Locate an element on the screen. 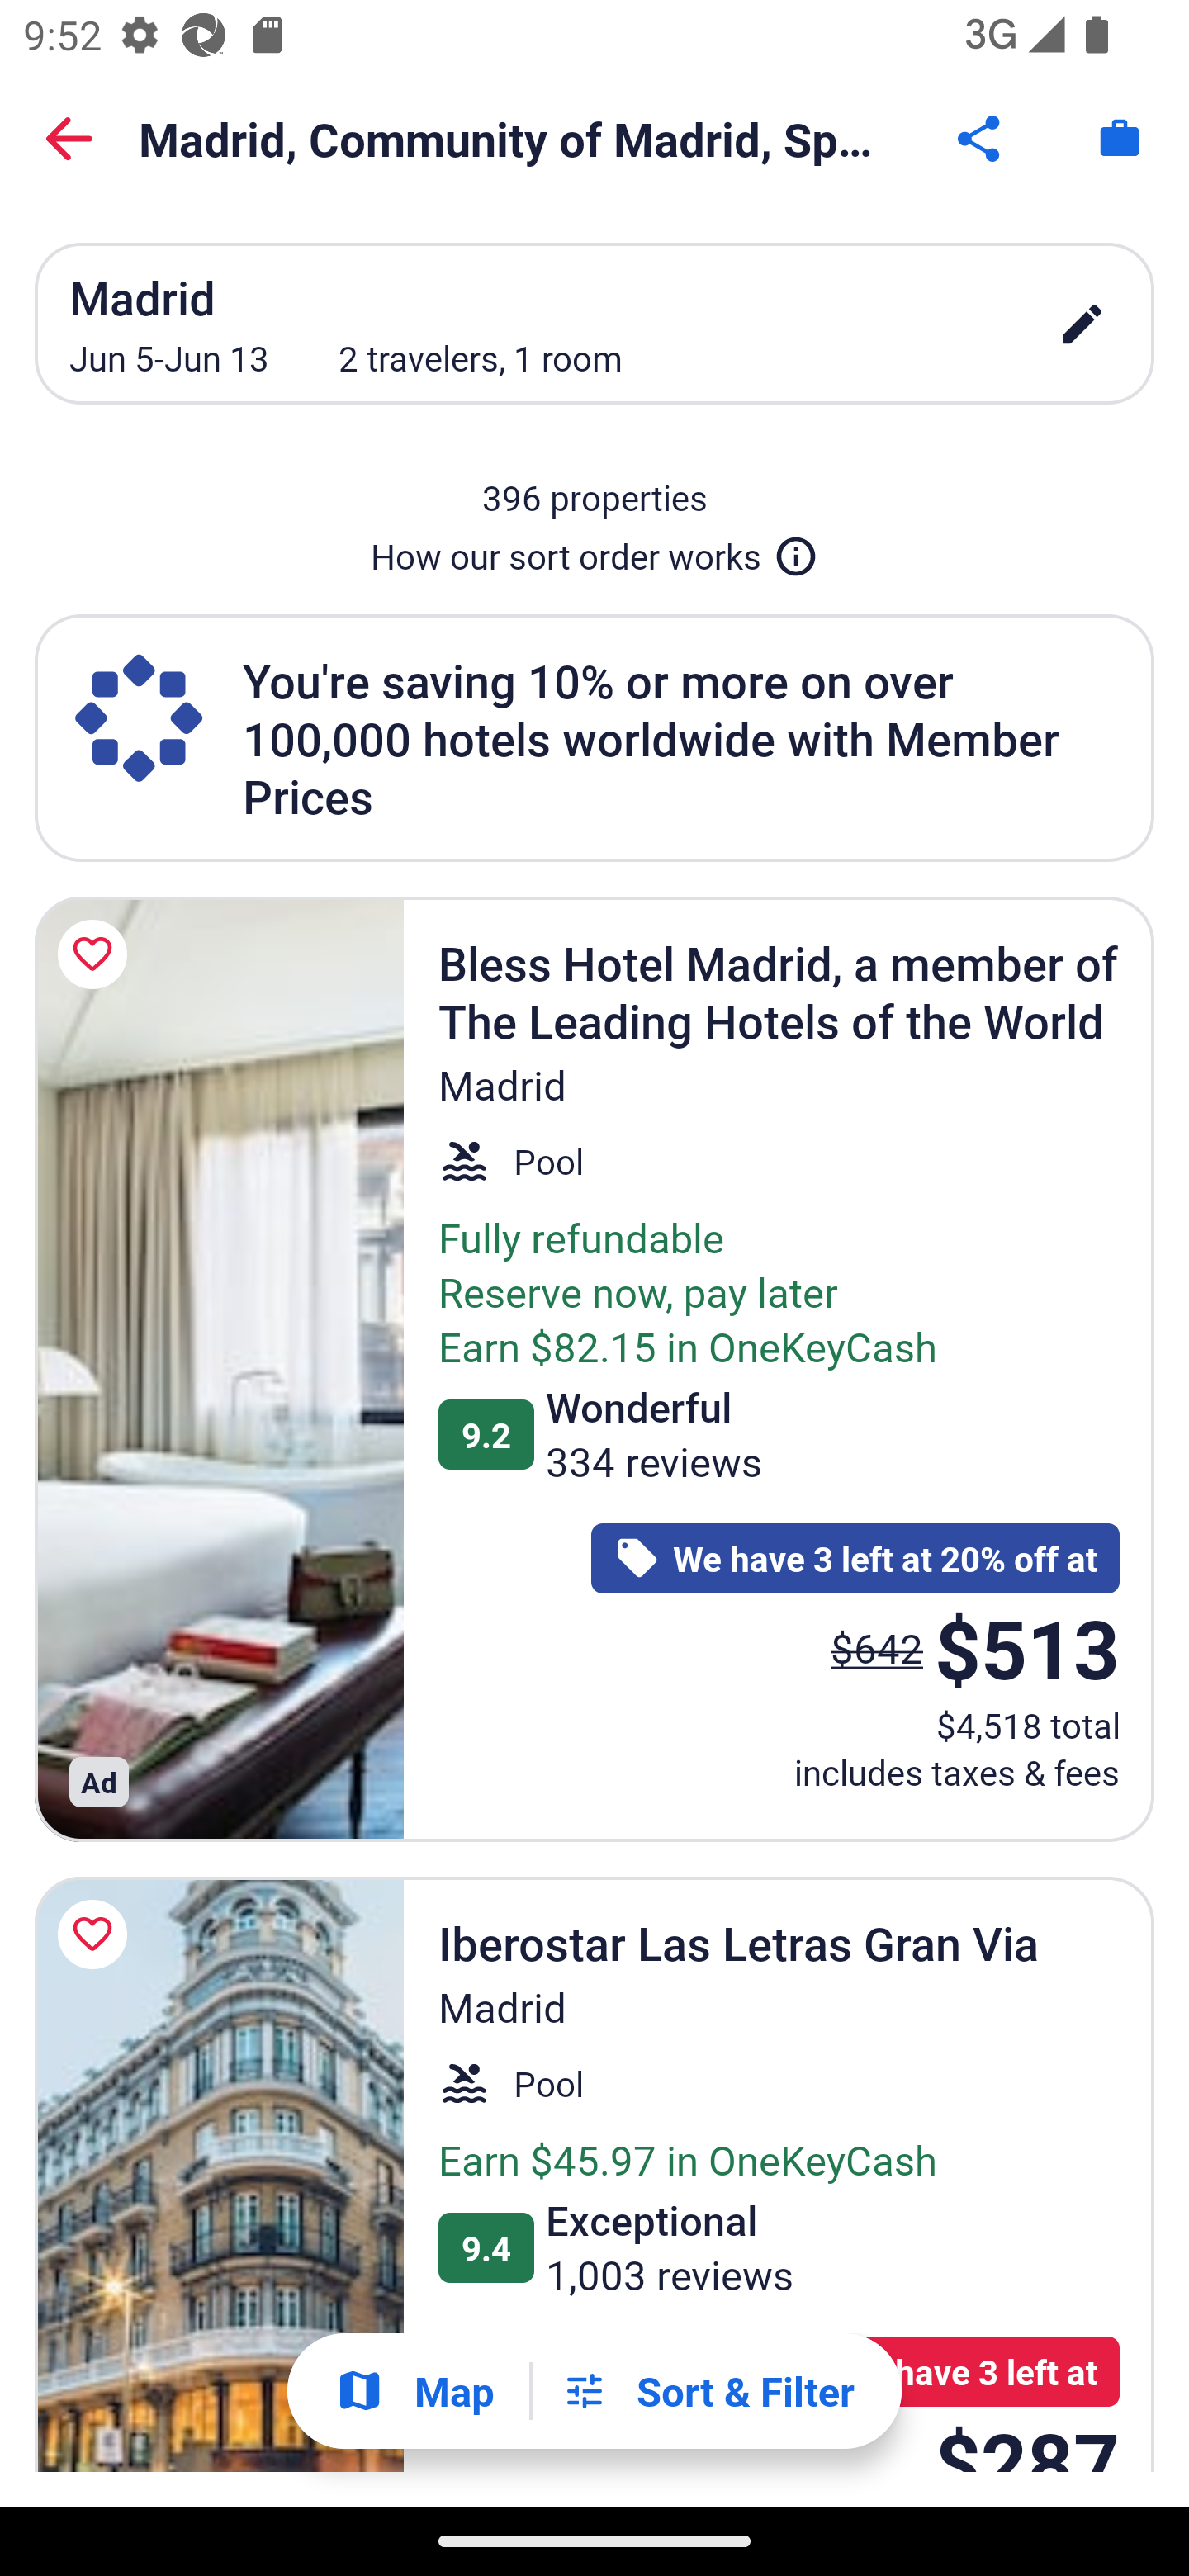 Image resolution: width=1189 pixels, height=2576 pixels. Madrid Jun 5-Jun 13 2 travelers, 1 room edit is located at coordinates (594, 323).